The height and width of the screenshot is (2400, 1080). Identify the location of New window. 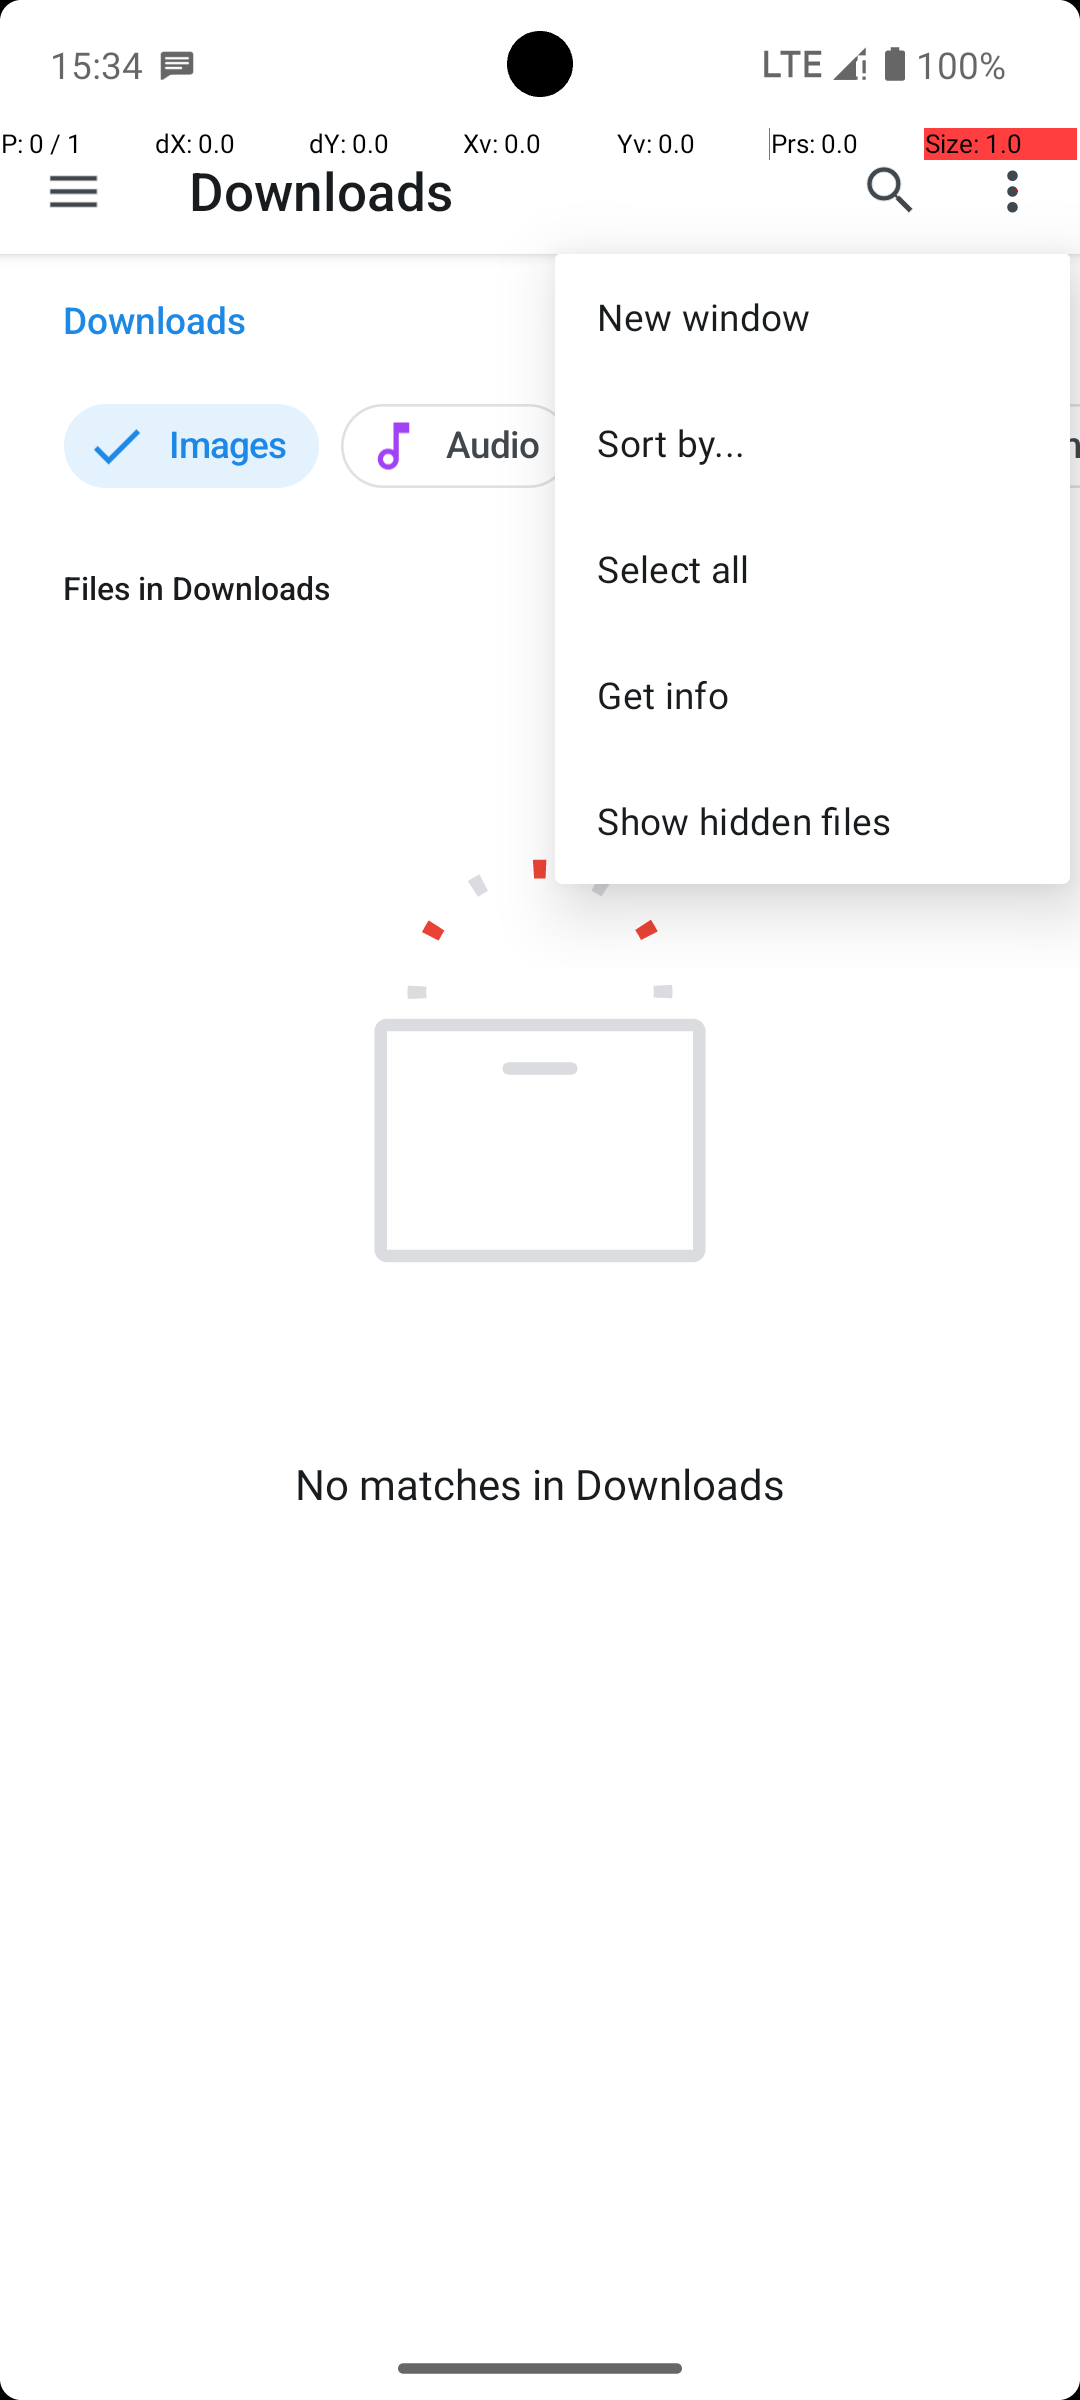
(812, 316).